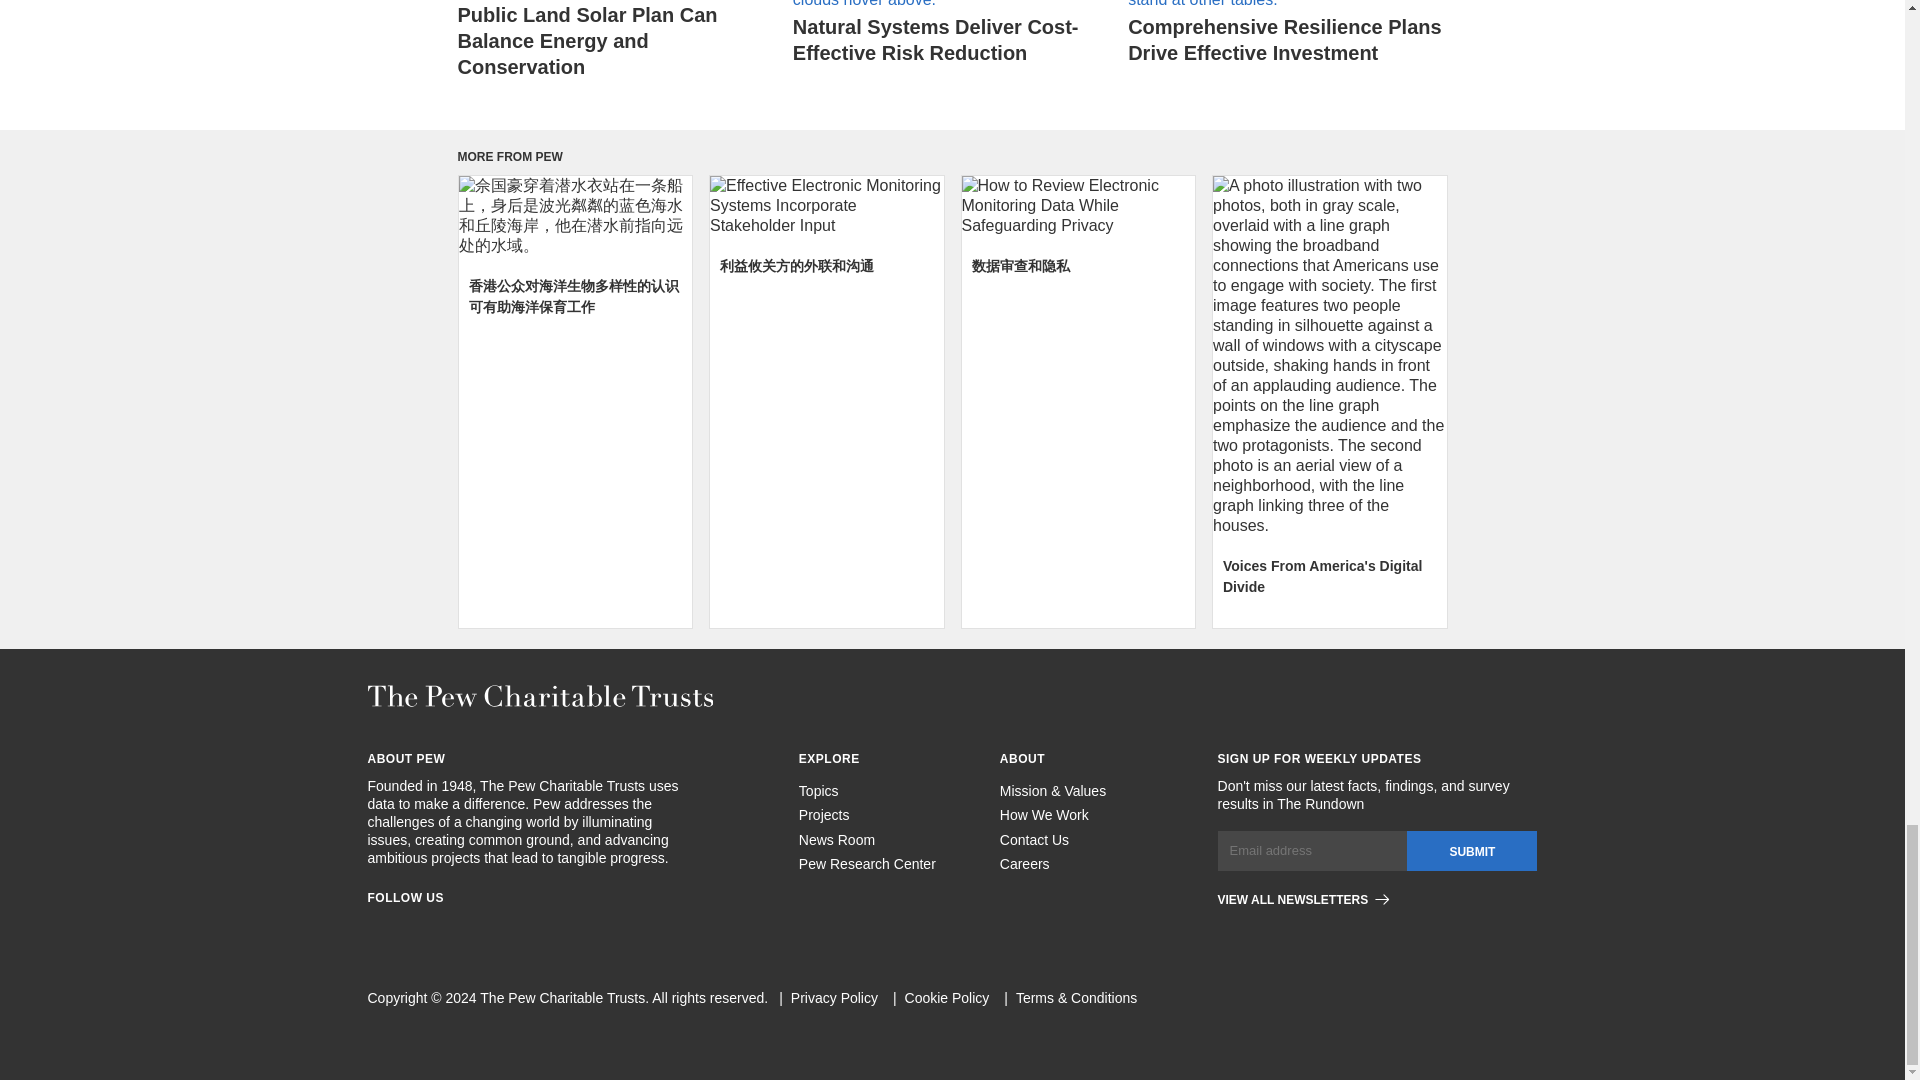 The image size is (1920, 1080). What do you see at coordinates (376, 929) in the screenshot?
I see `Facebook` at bounding box center [376, 929].